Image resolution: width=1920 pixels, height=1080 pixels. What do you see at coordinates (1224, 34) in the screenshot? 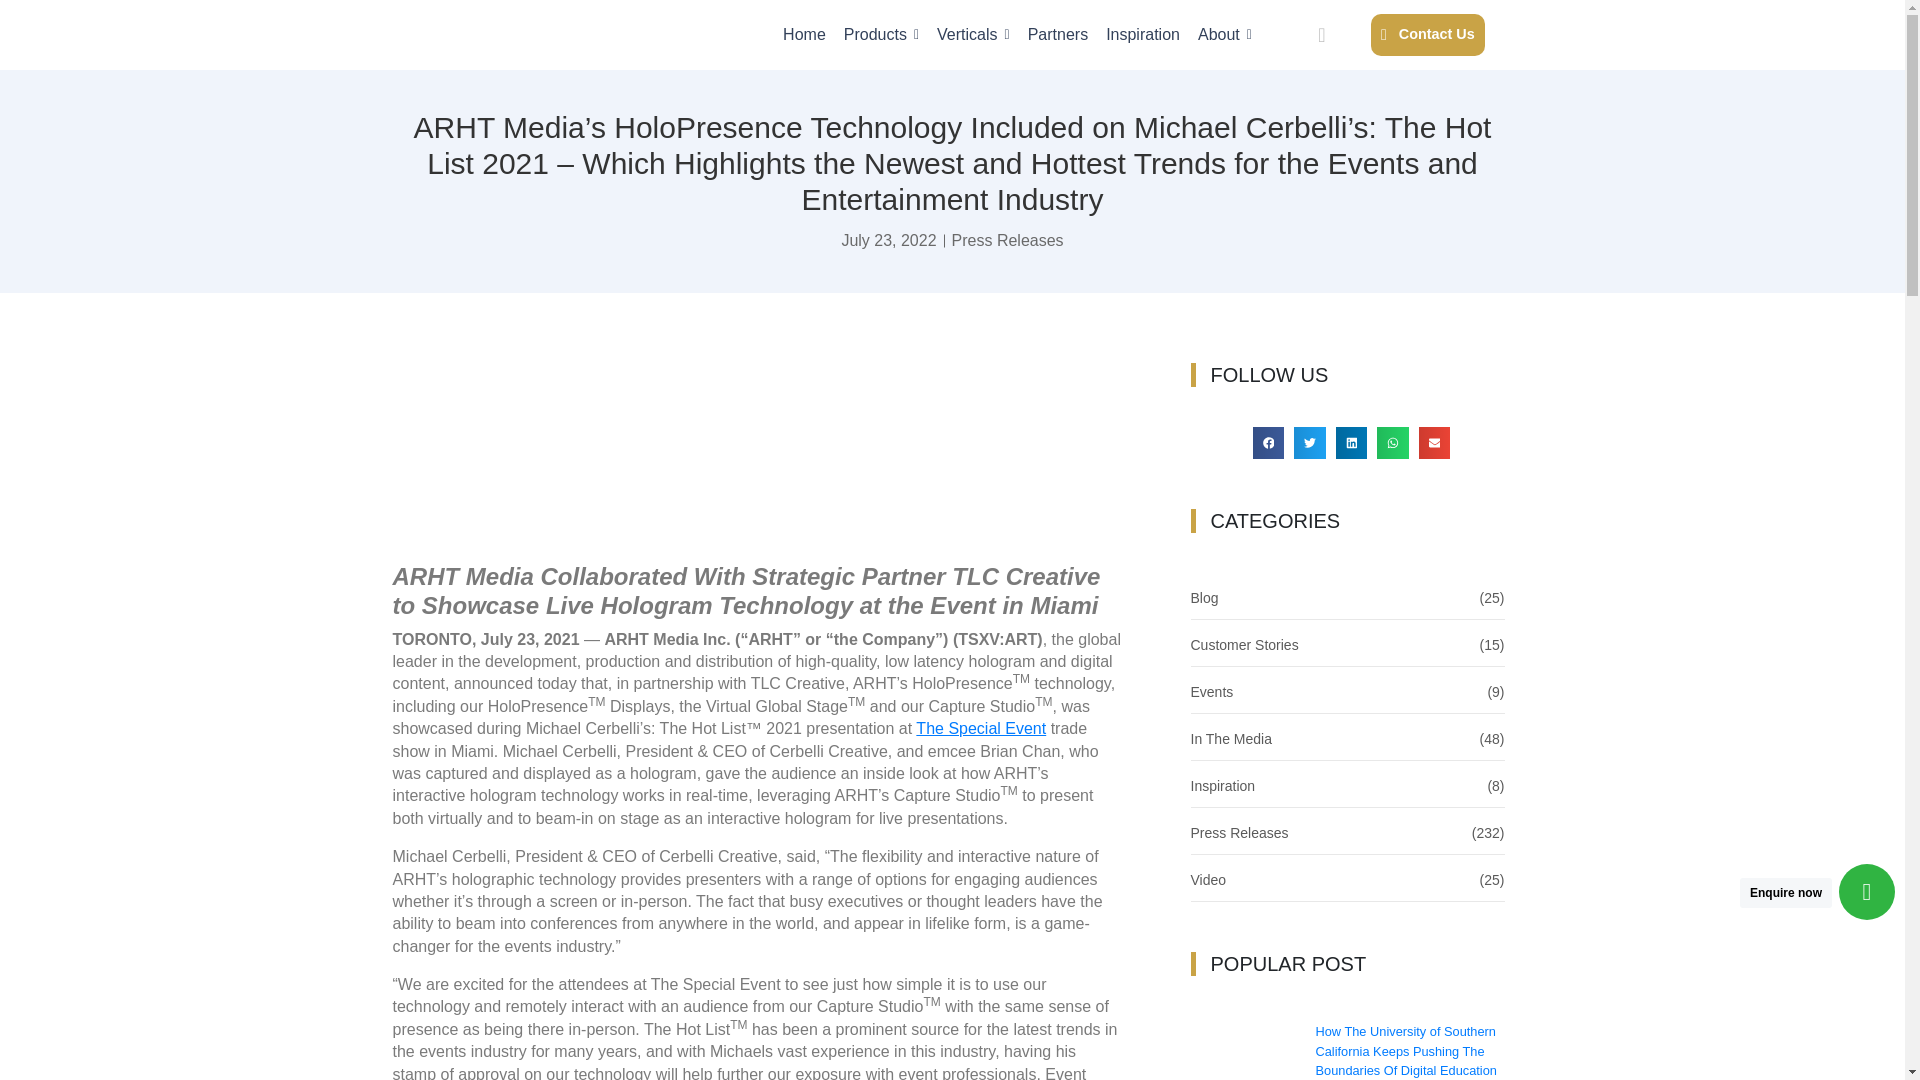
I see `About` at bounding box center [1224, 34].